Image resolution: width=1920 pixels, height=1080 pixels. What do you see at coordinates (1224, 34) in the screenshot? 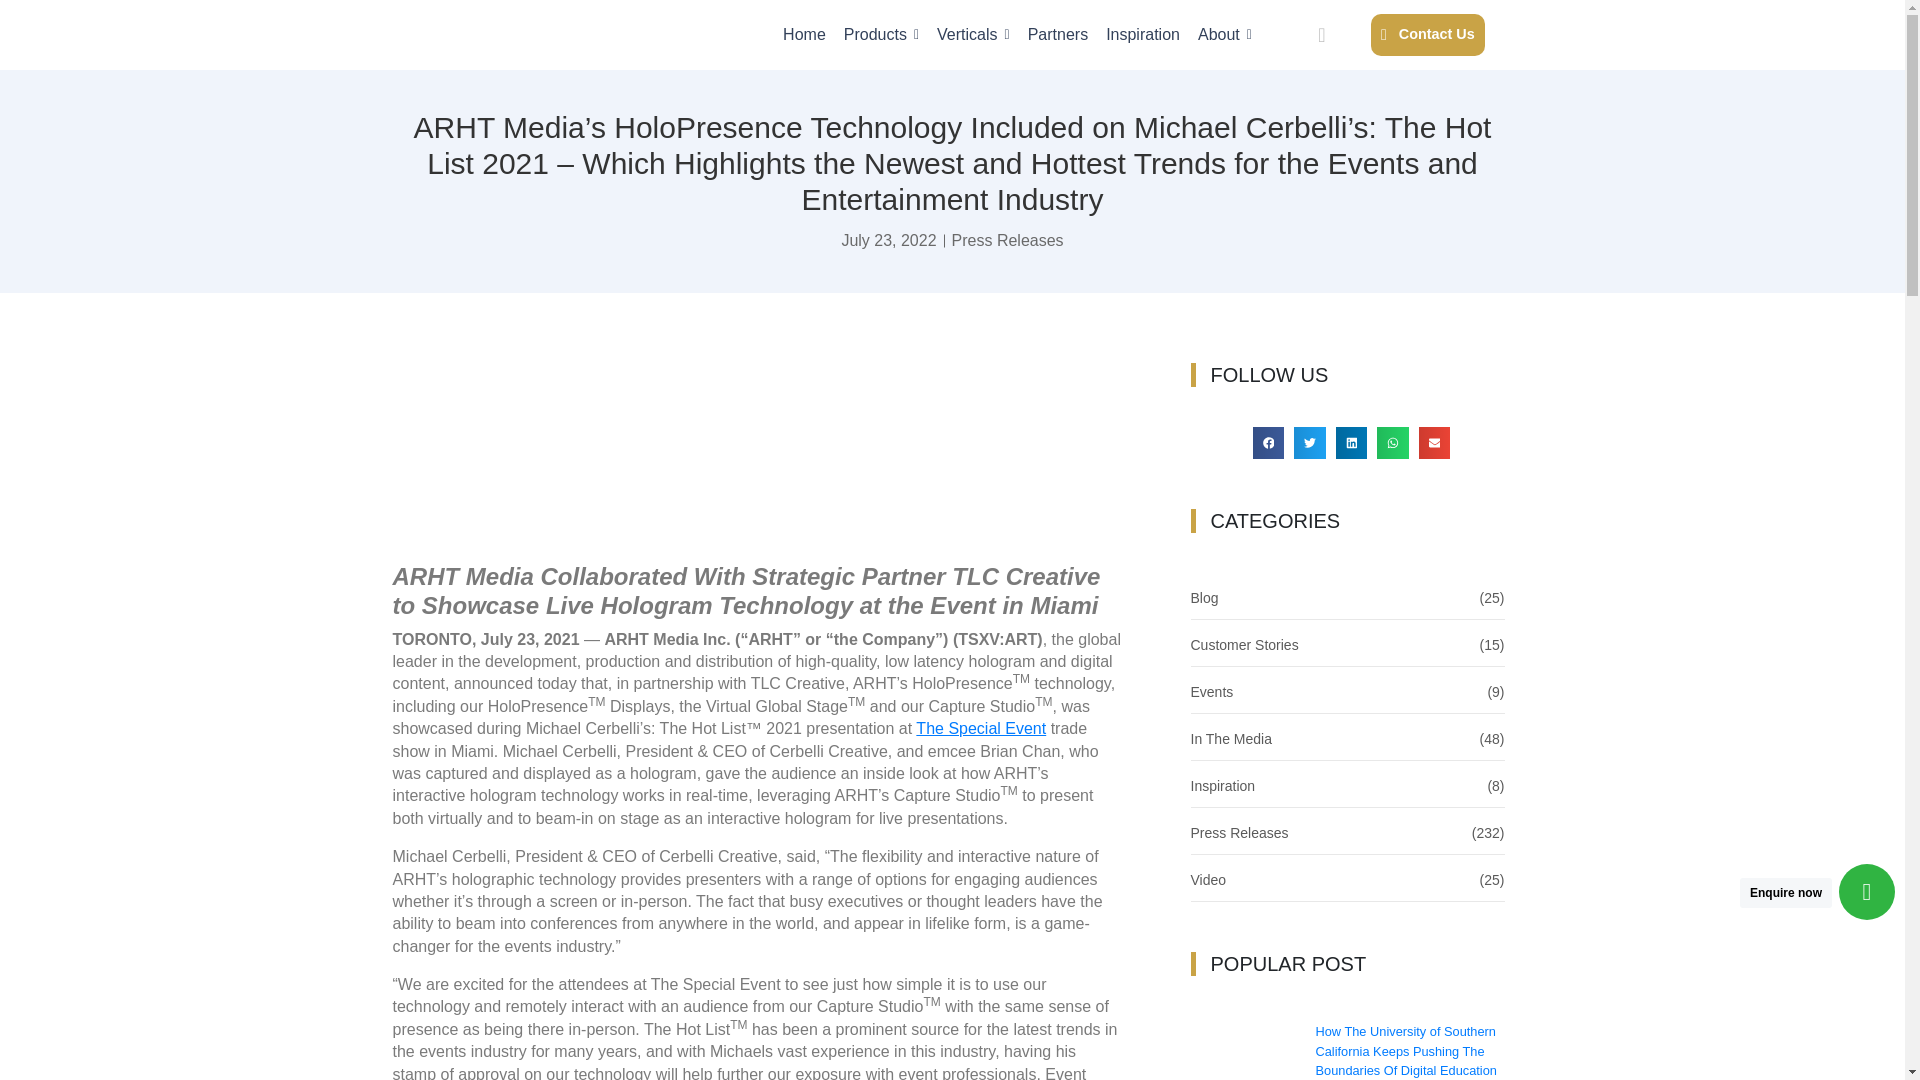
I see `About` at bounding box center [1224, 34].